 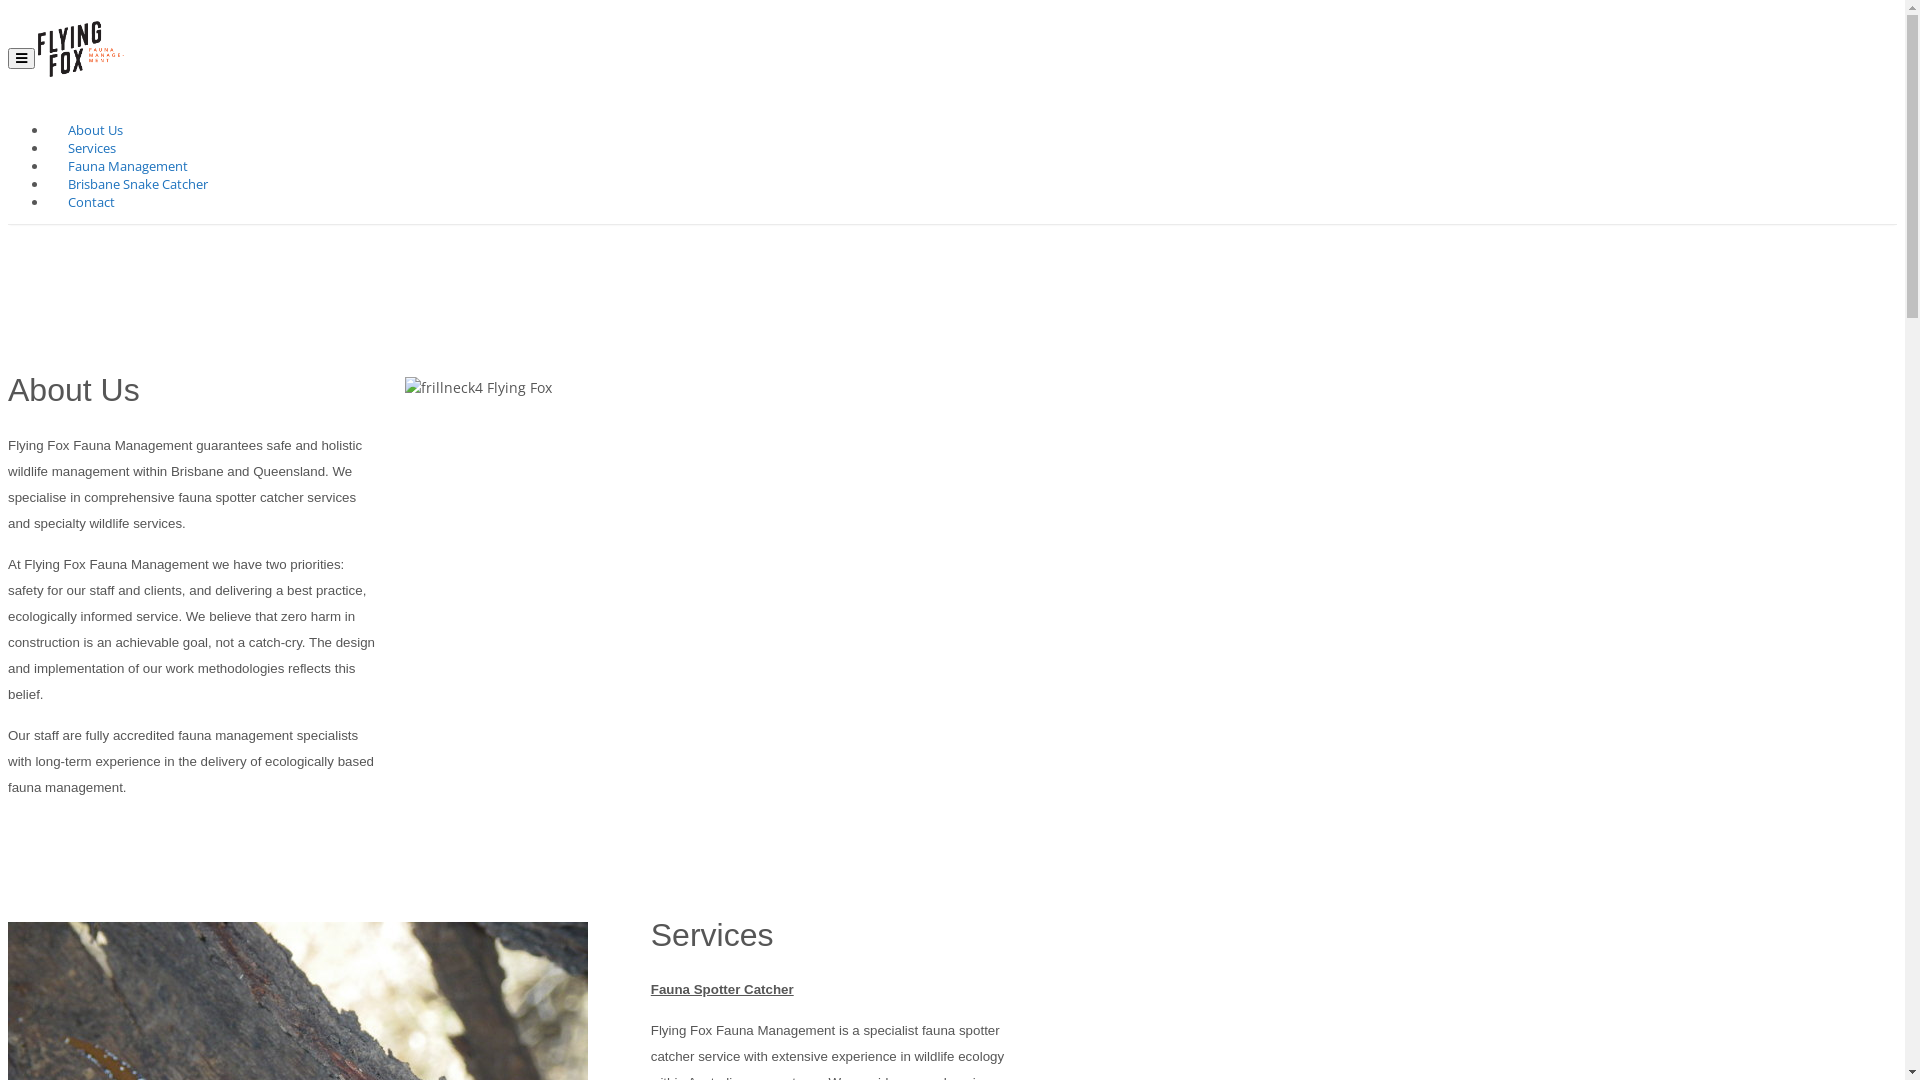 What do you see at coordinates (92, 149) in the screenshot?
I see `Services` at bounding box center [92, 149].